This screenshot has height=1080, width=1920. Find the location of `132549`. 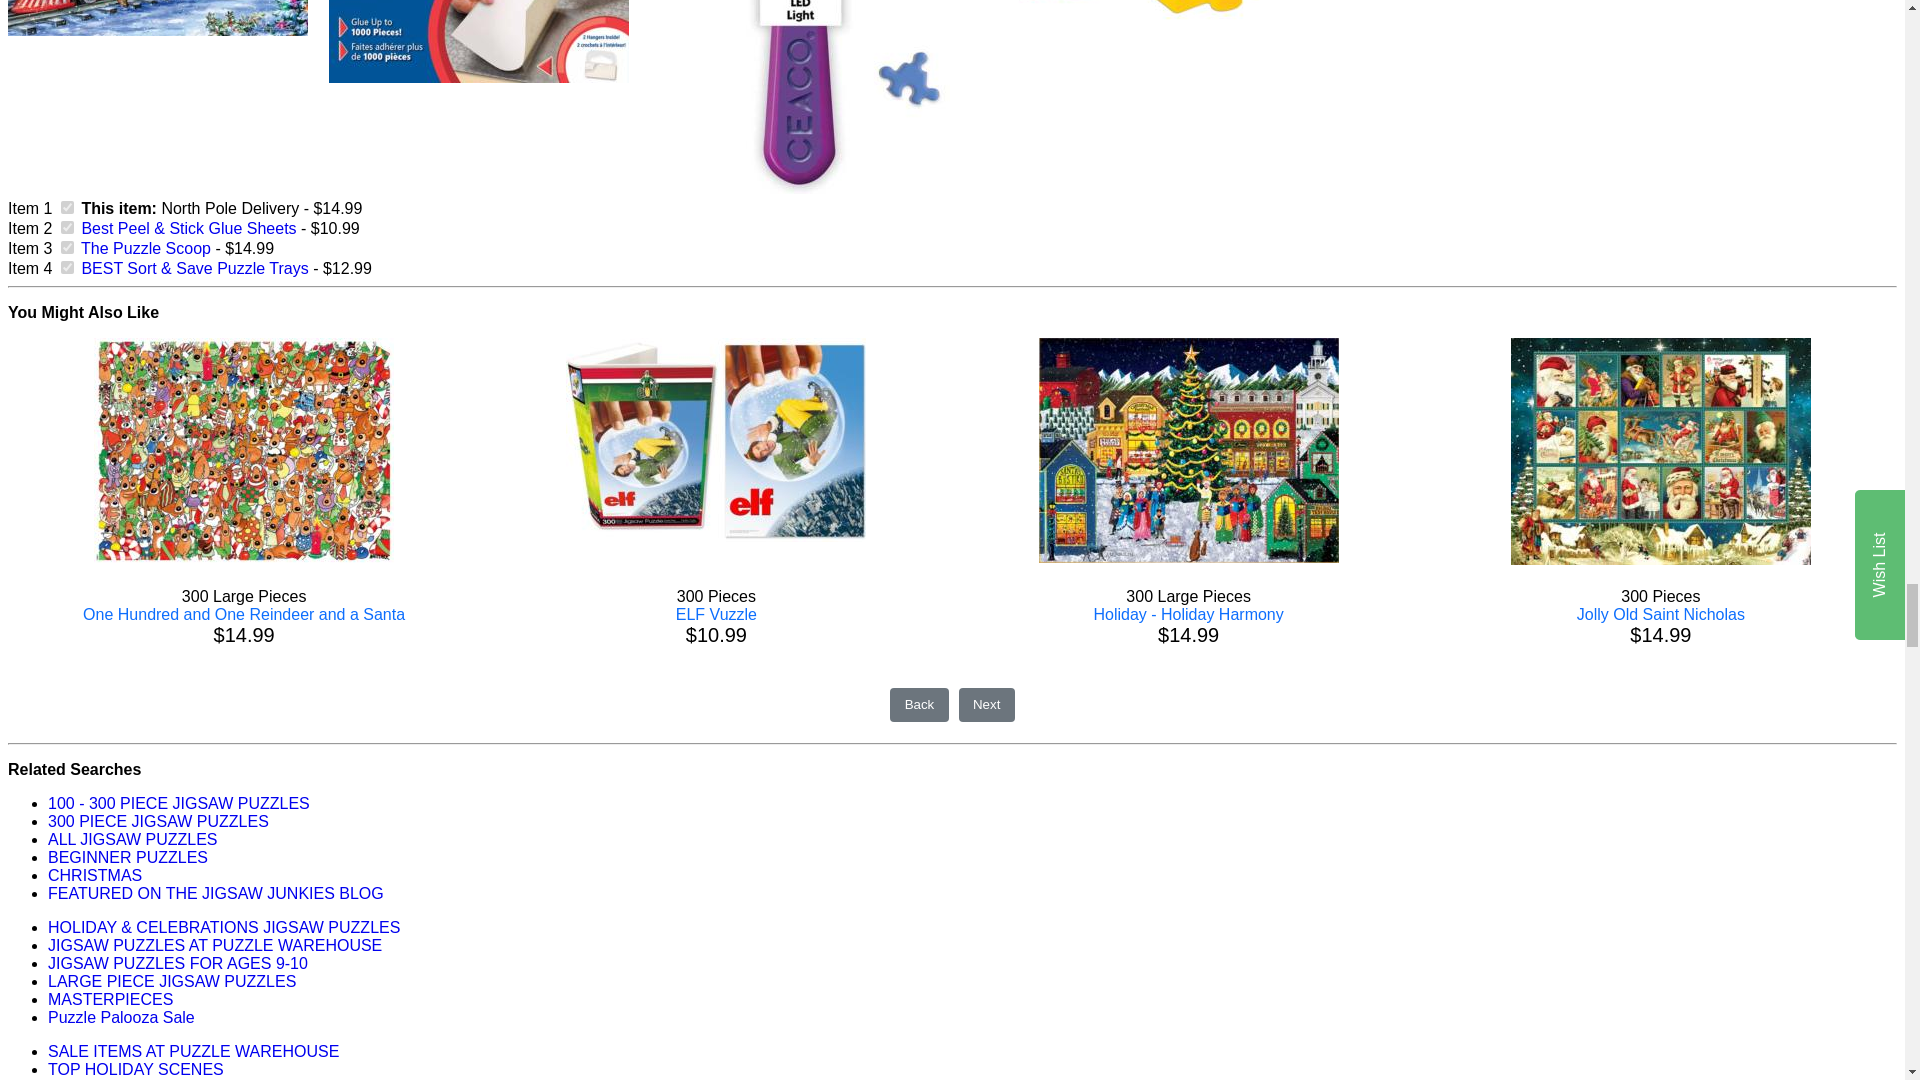

132549 is located at coordinates (68, 206).